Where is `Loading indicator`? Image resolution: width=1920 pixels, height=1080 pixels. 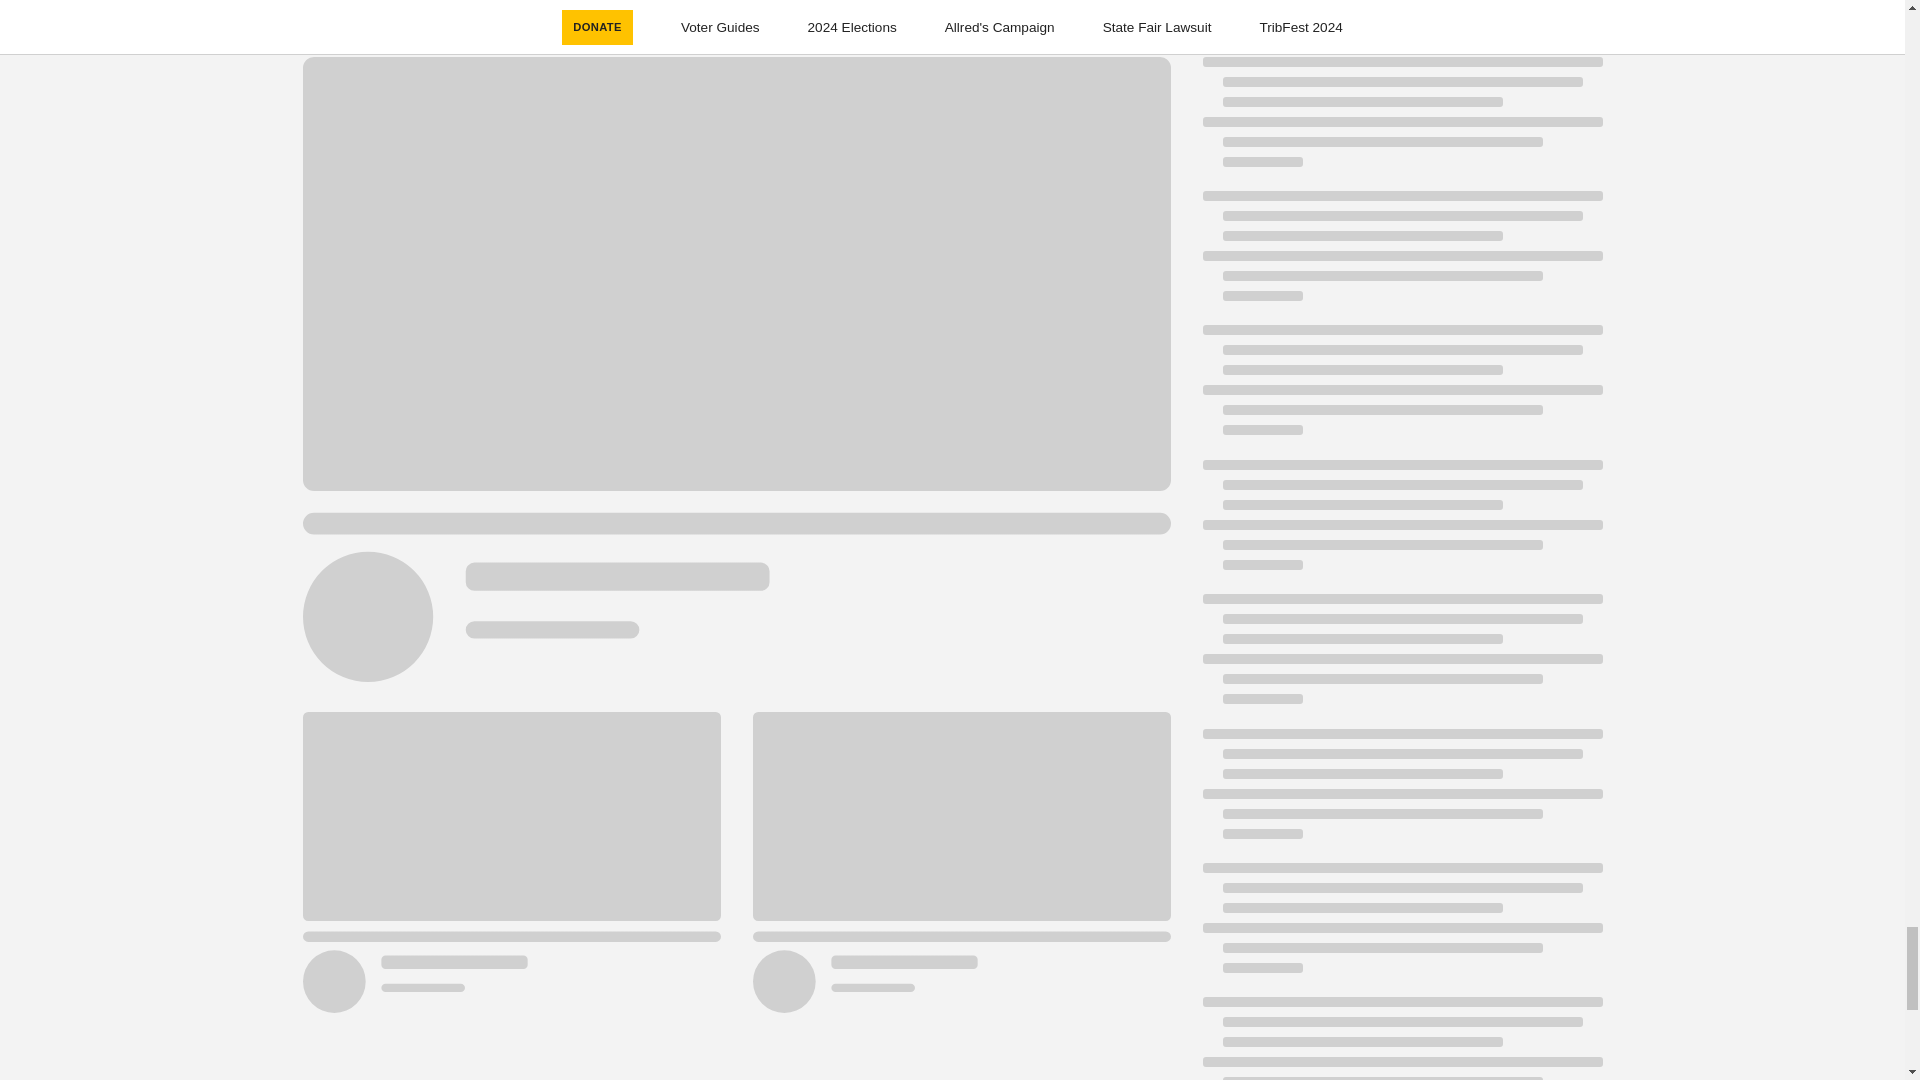 Loading indicator is located at coordinates (1401, 524).